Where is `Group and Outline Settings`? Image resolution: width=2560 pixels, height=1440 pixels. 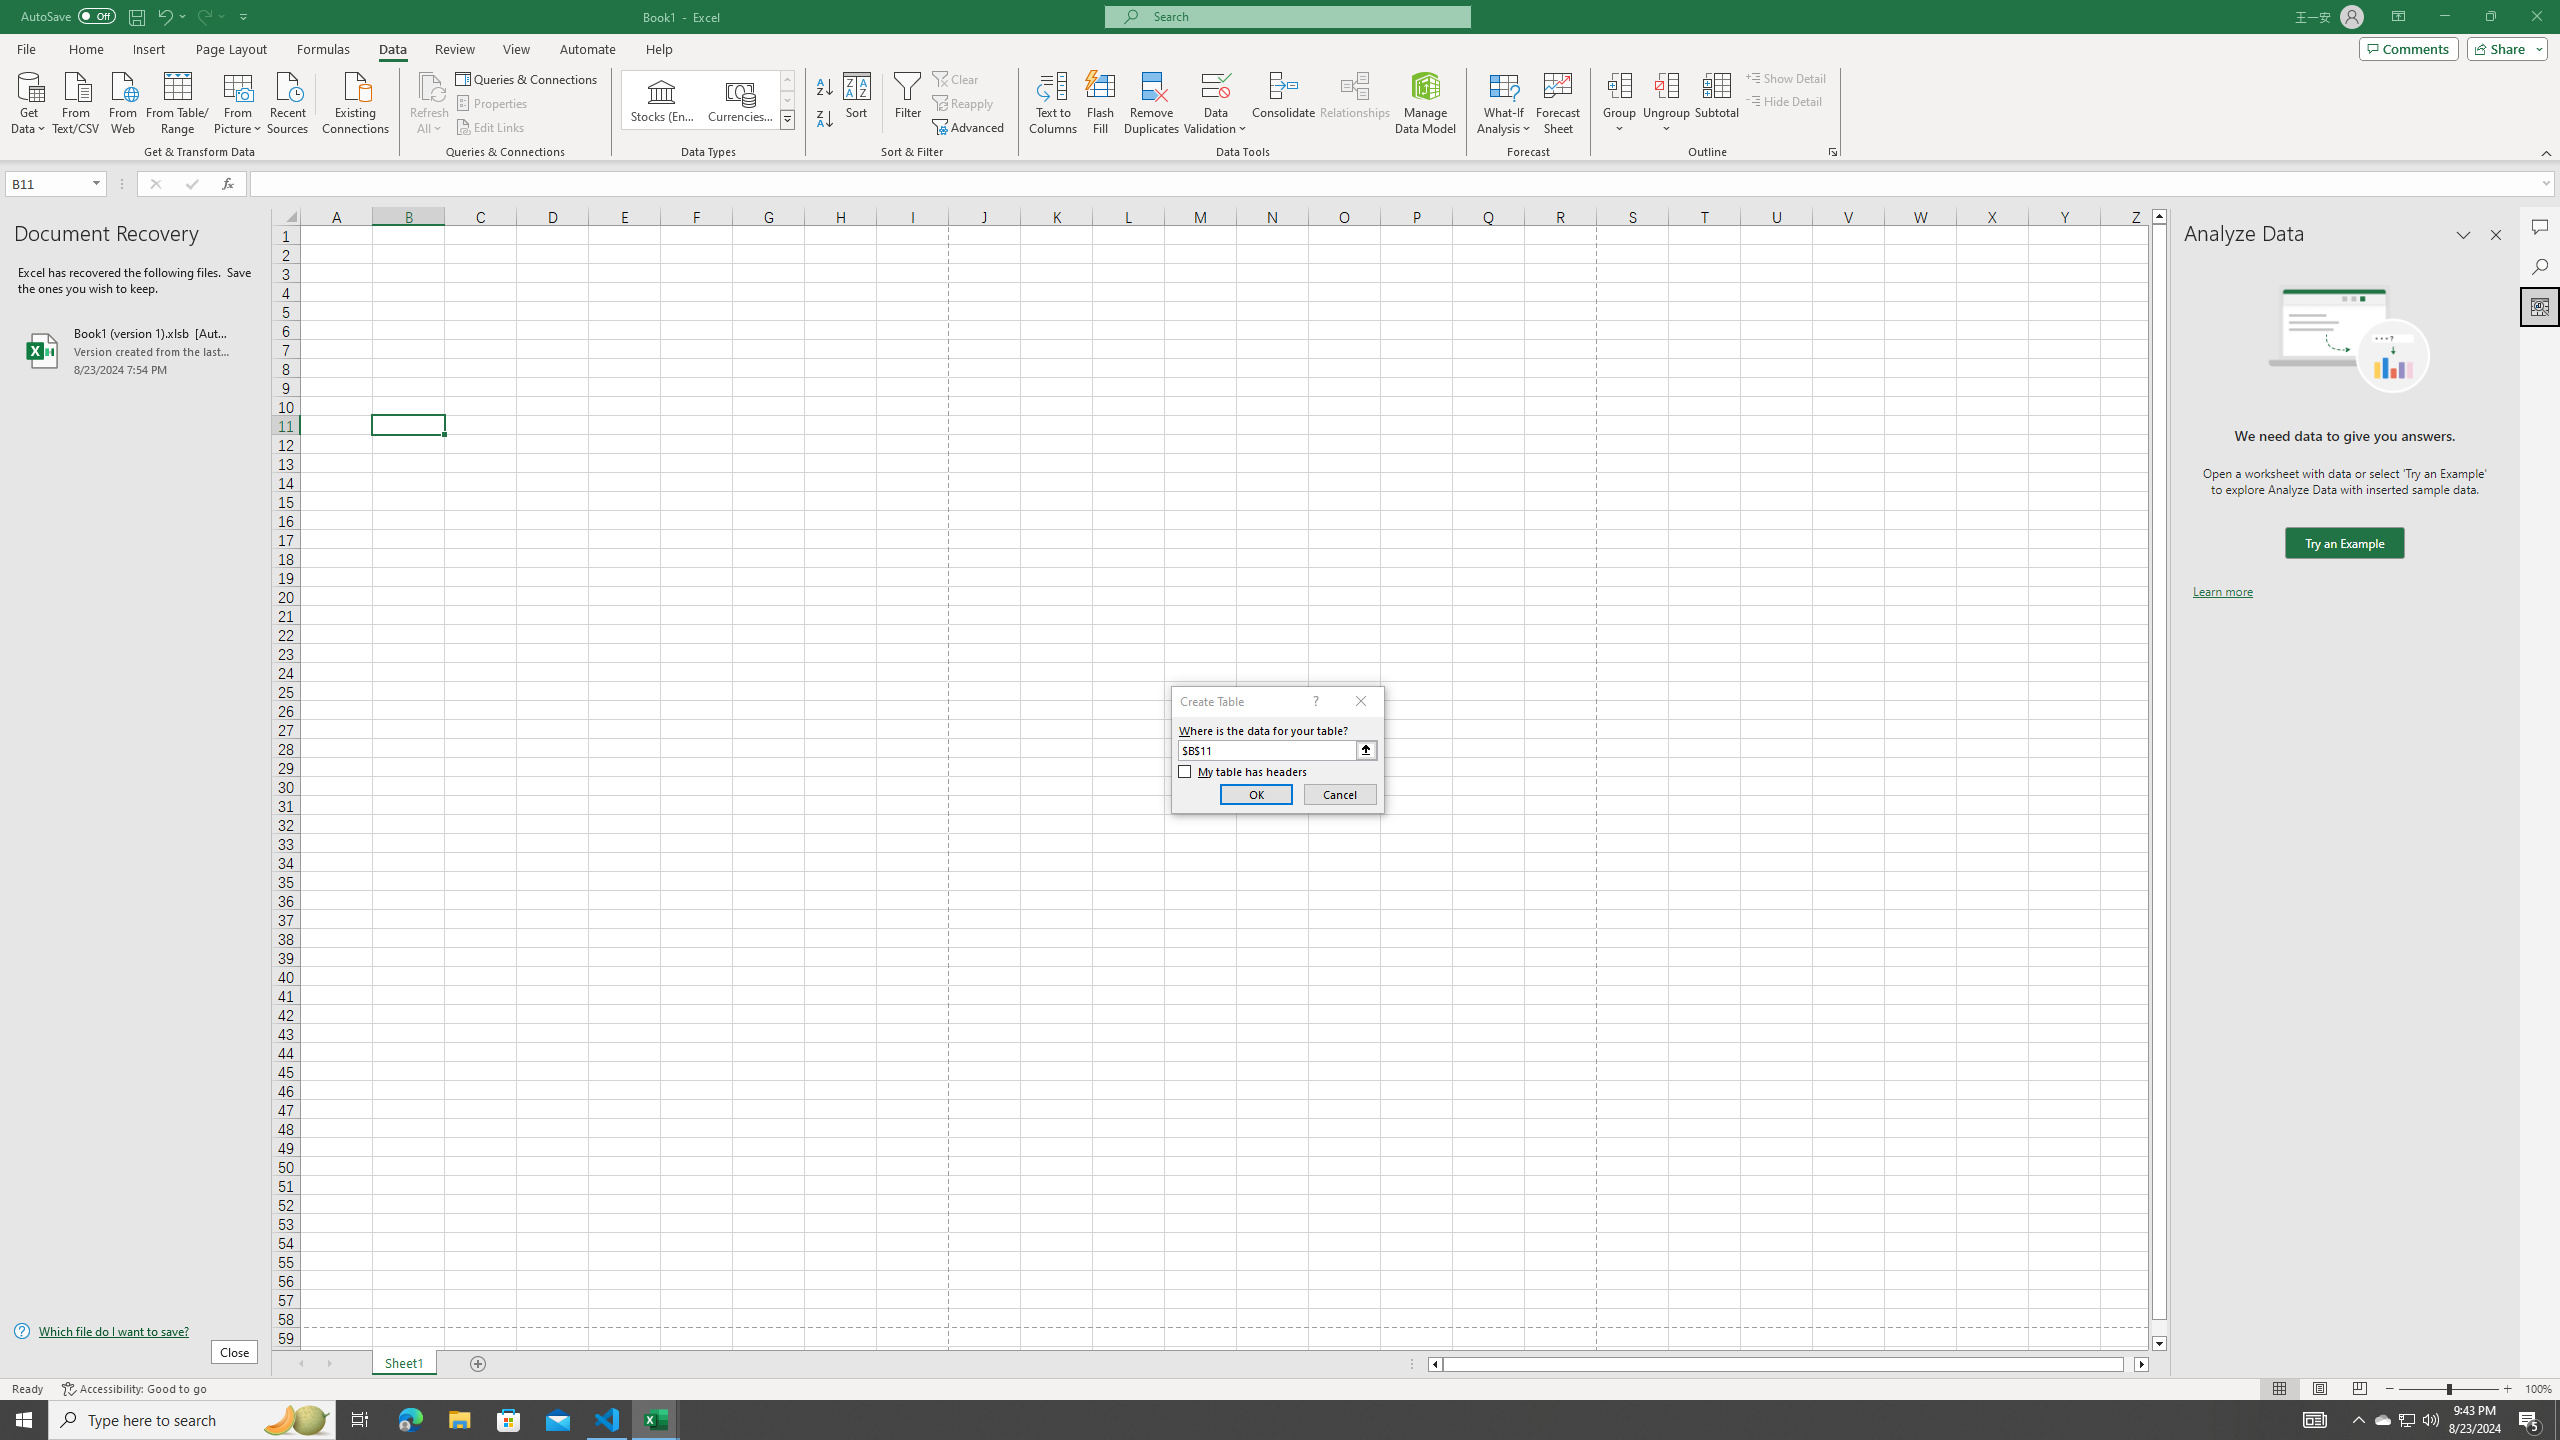 Group and Outline Settings is located at coordinates (1832, 152).